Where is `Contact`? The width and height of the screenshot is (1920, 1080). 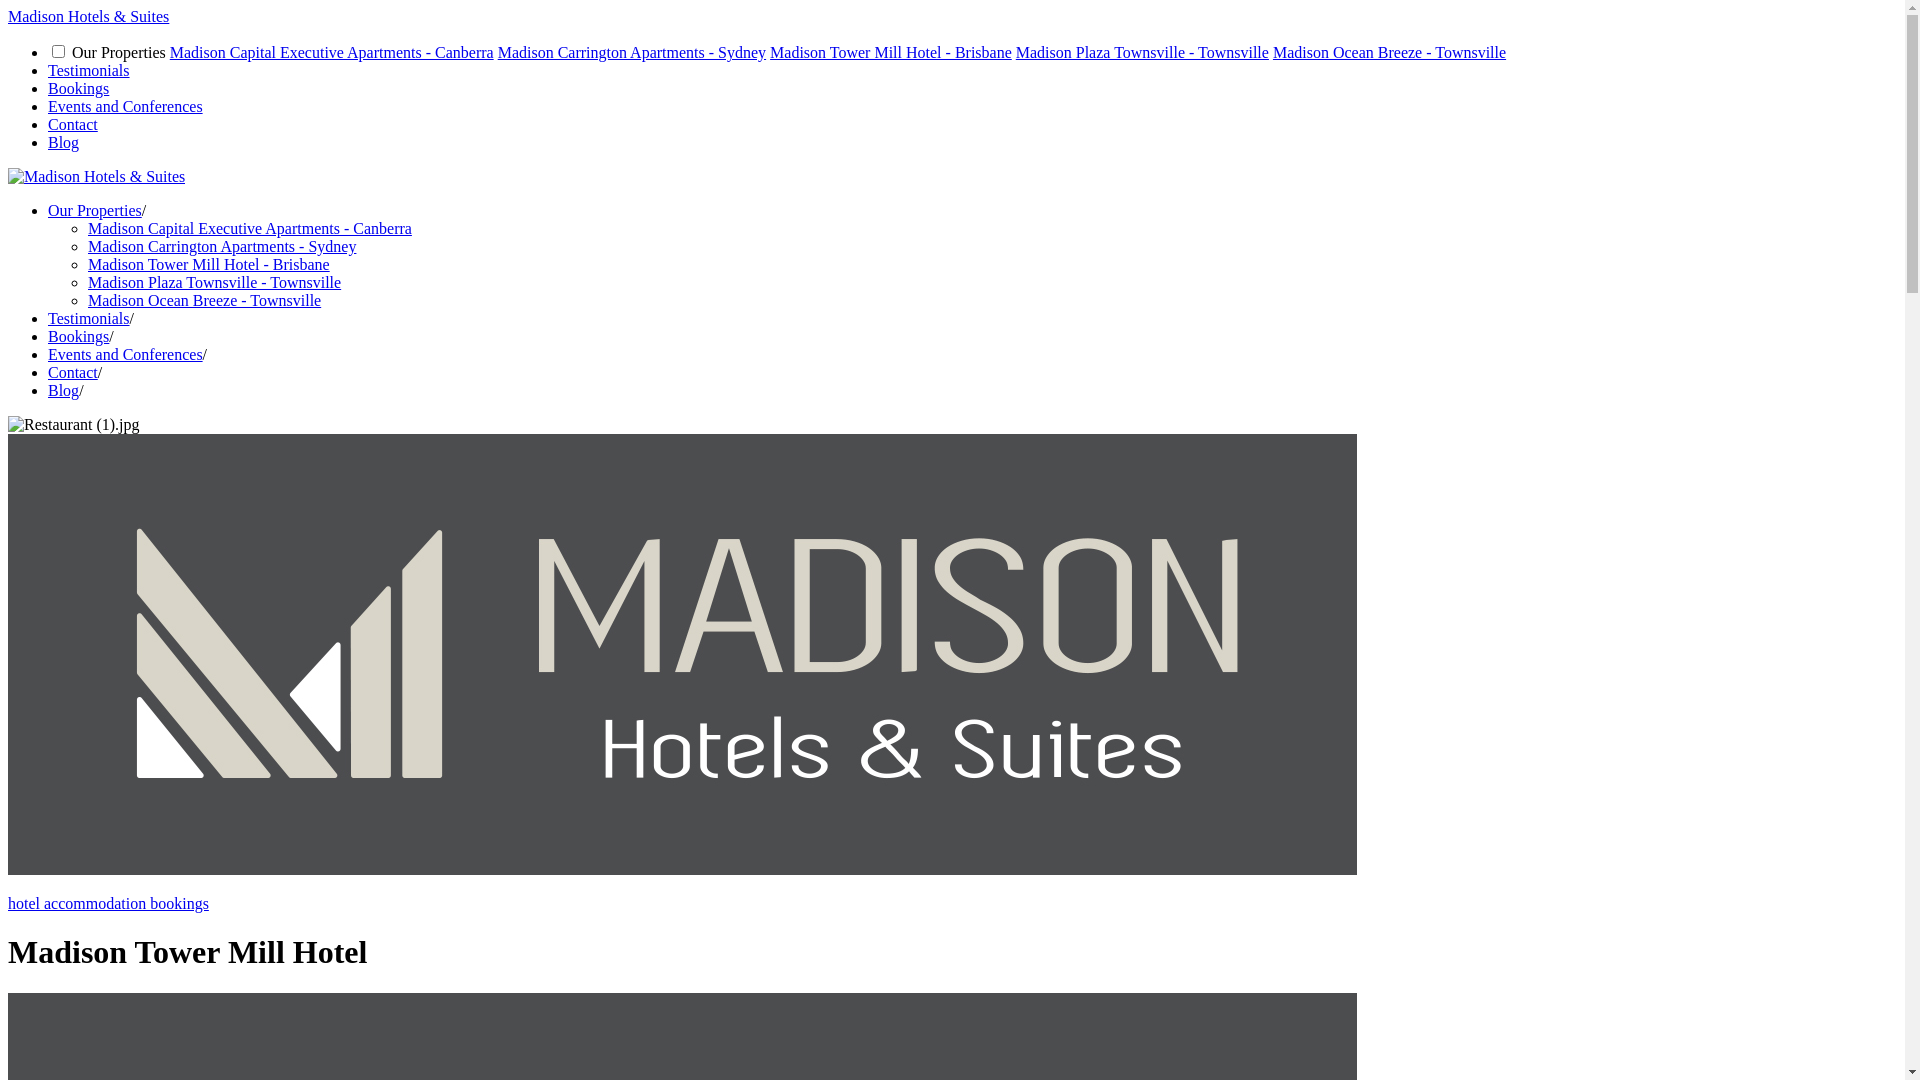 Contact is located at coordinates (73, 372).